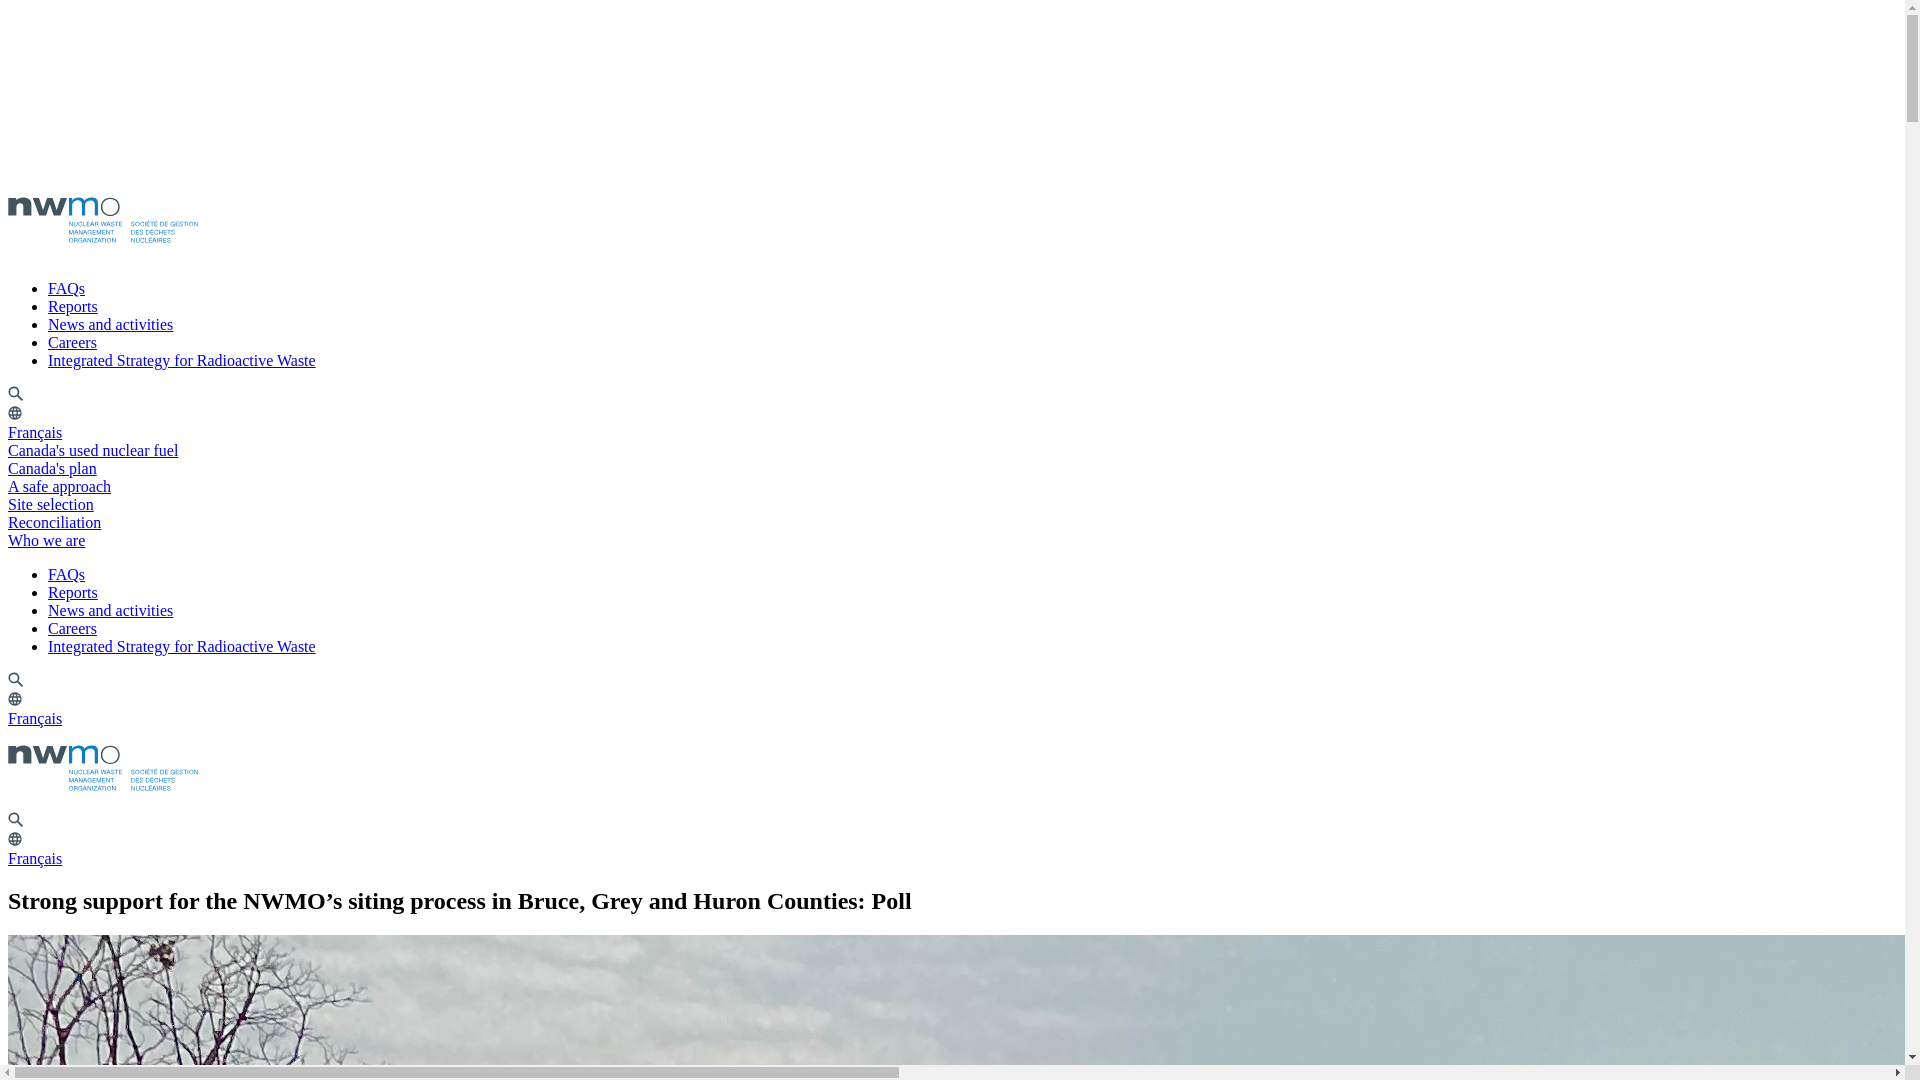 The height and width of the screenshot is (1080, 1920). What do you see at coordinates (102, 767) in the screenshot?
I see `NWMO Logo` at bounding box center [102, 767].